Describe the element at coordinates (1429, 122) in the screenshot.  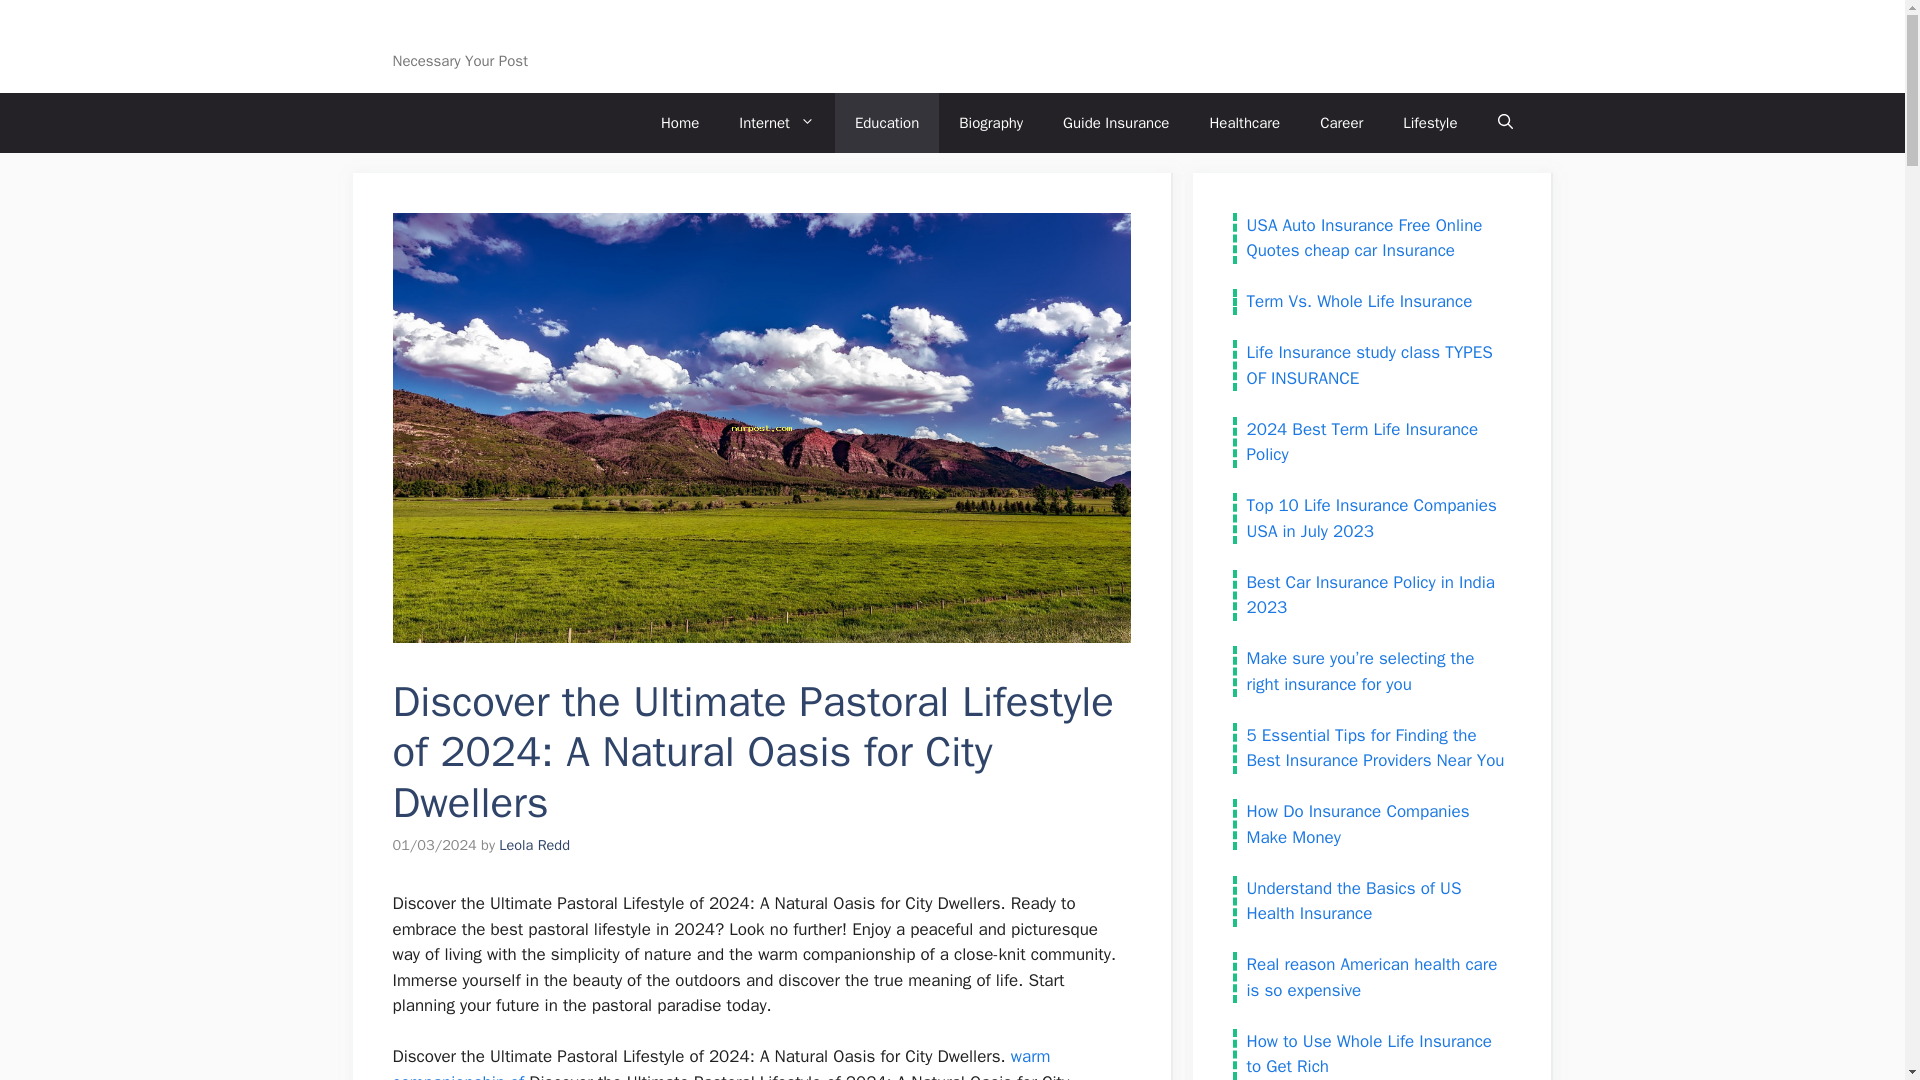
I see `Lifestyle` at that location.